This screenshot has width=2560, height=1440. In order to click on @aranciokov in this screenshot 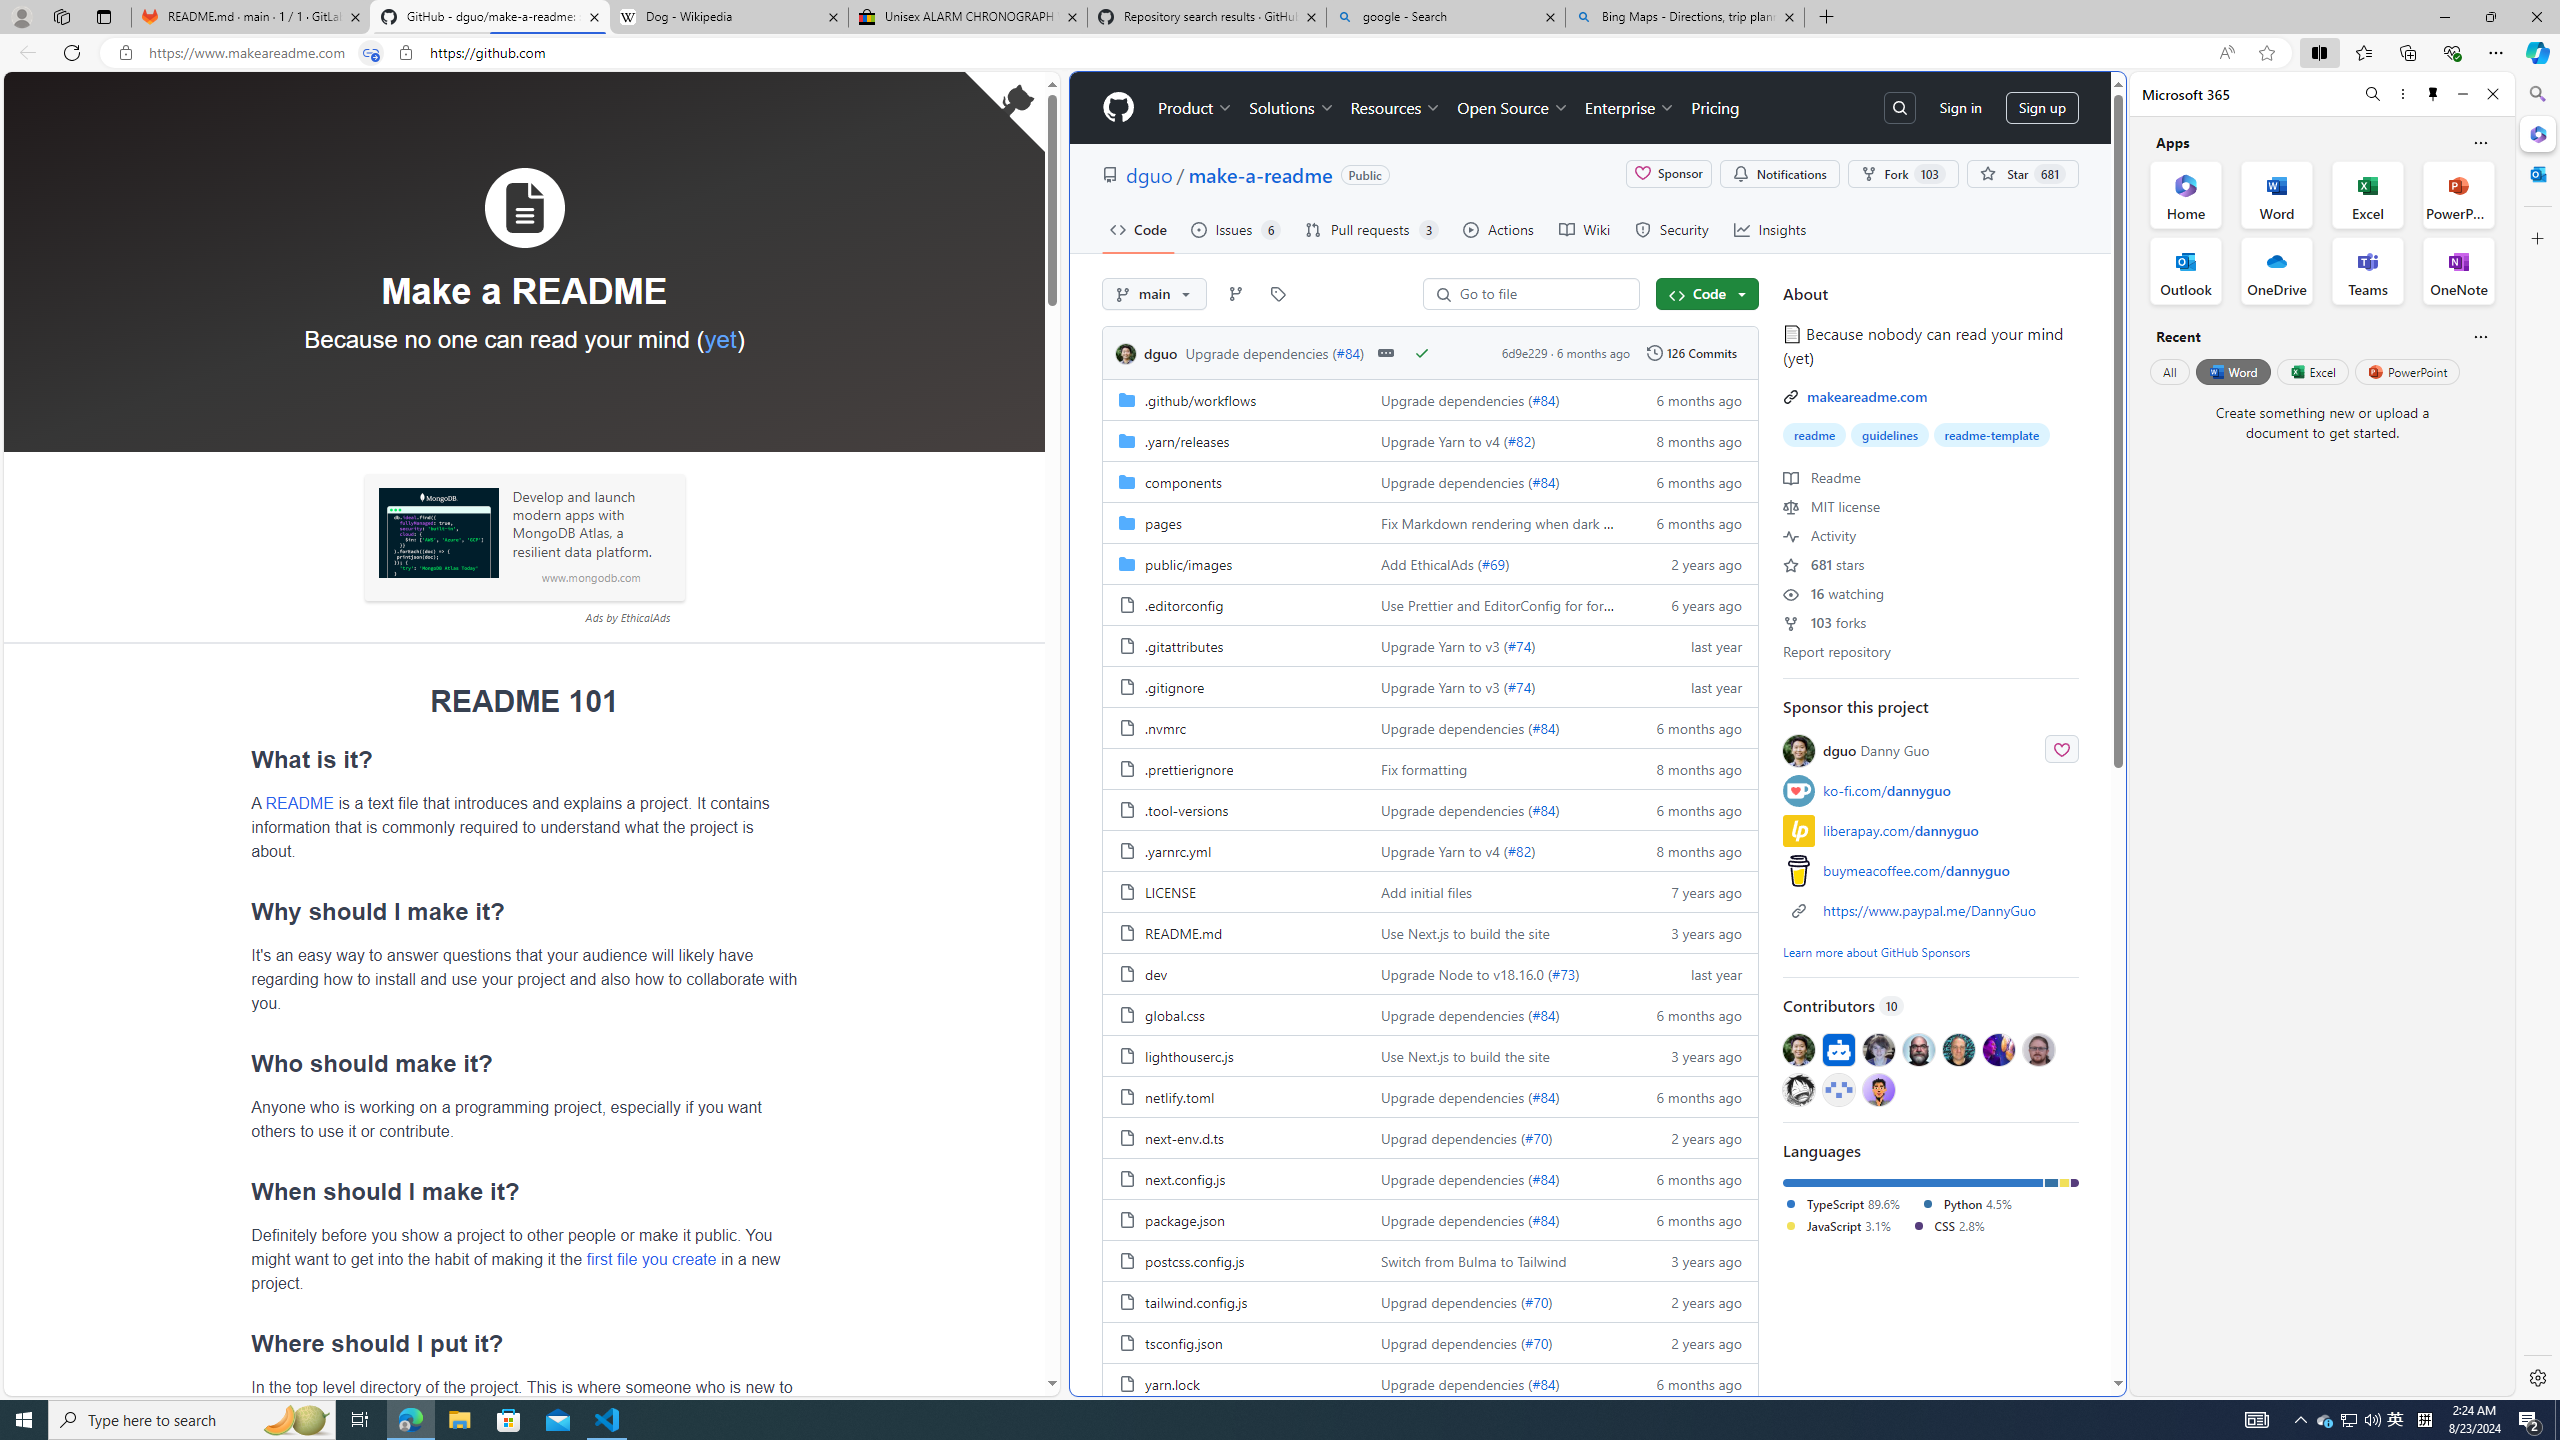, I will do `click(2038, 1048)`.